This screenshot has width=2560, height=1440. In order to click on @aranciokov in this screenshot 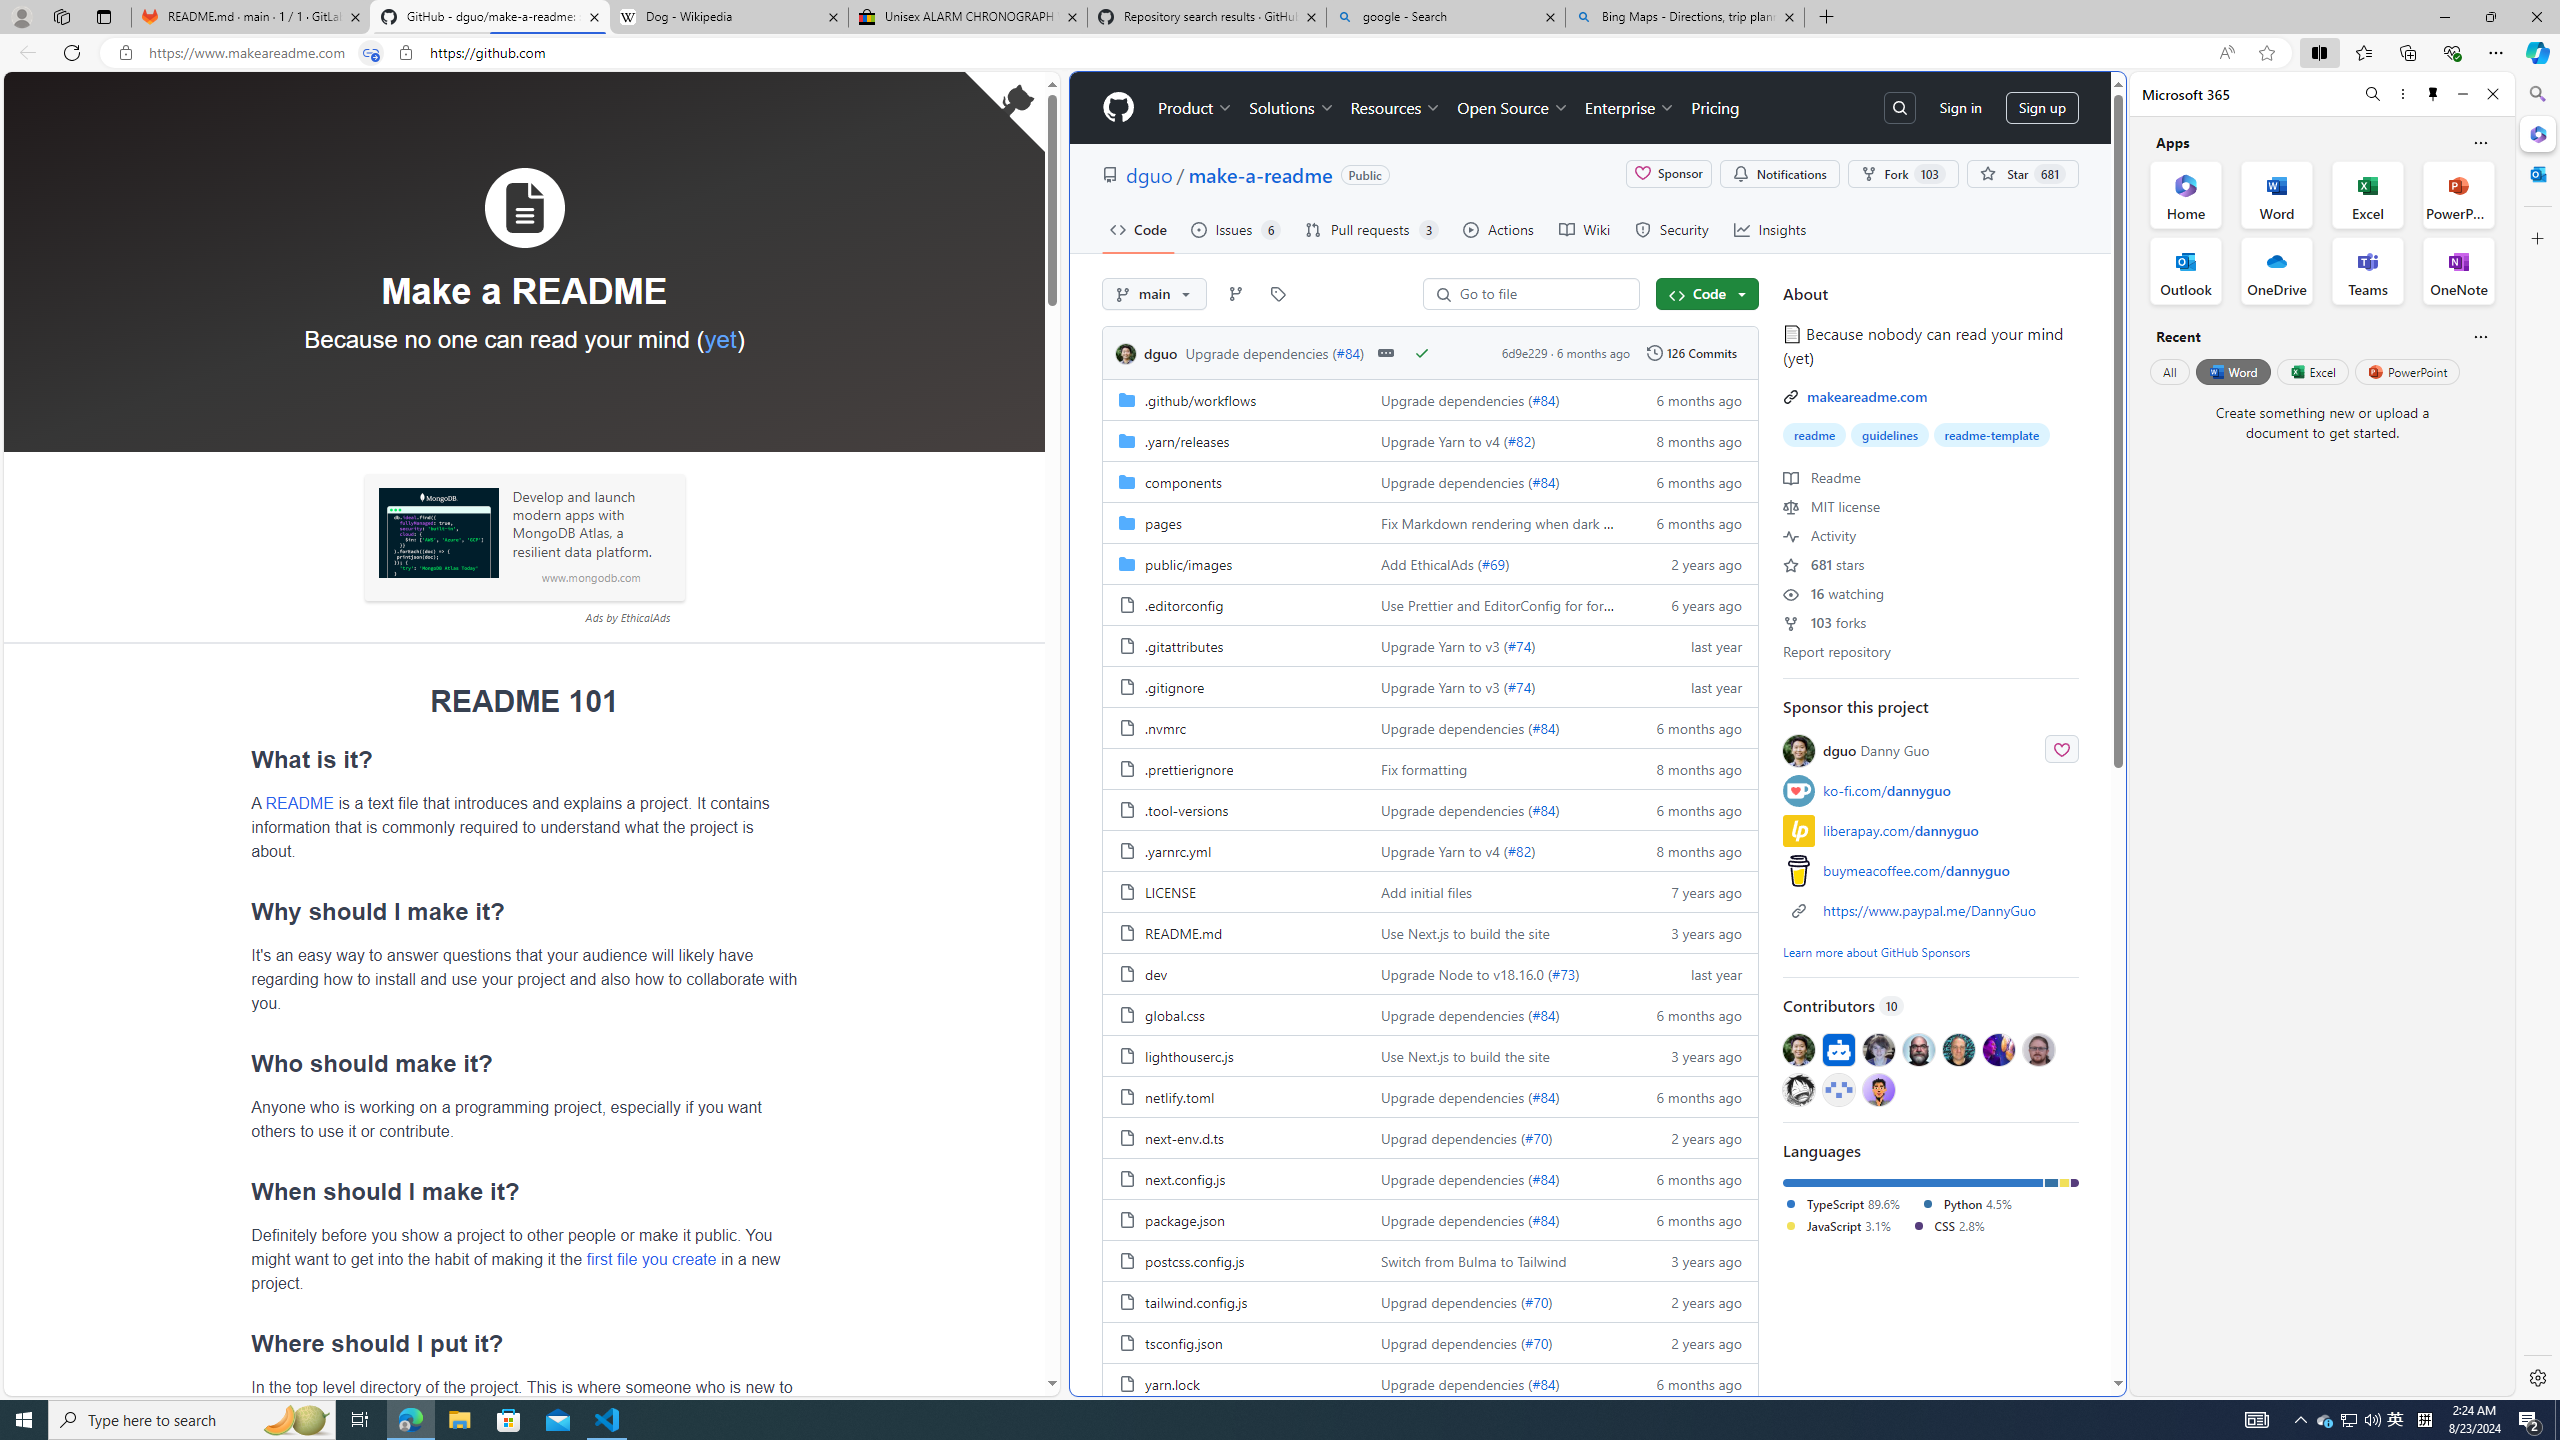, I will do `click(2038, 1048)`.